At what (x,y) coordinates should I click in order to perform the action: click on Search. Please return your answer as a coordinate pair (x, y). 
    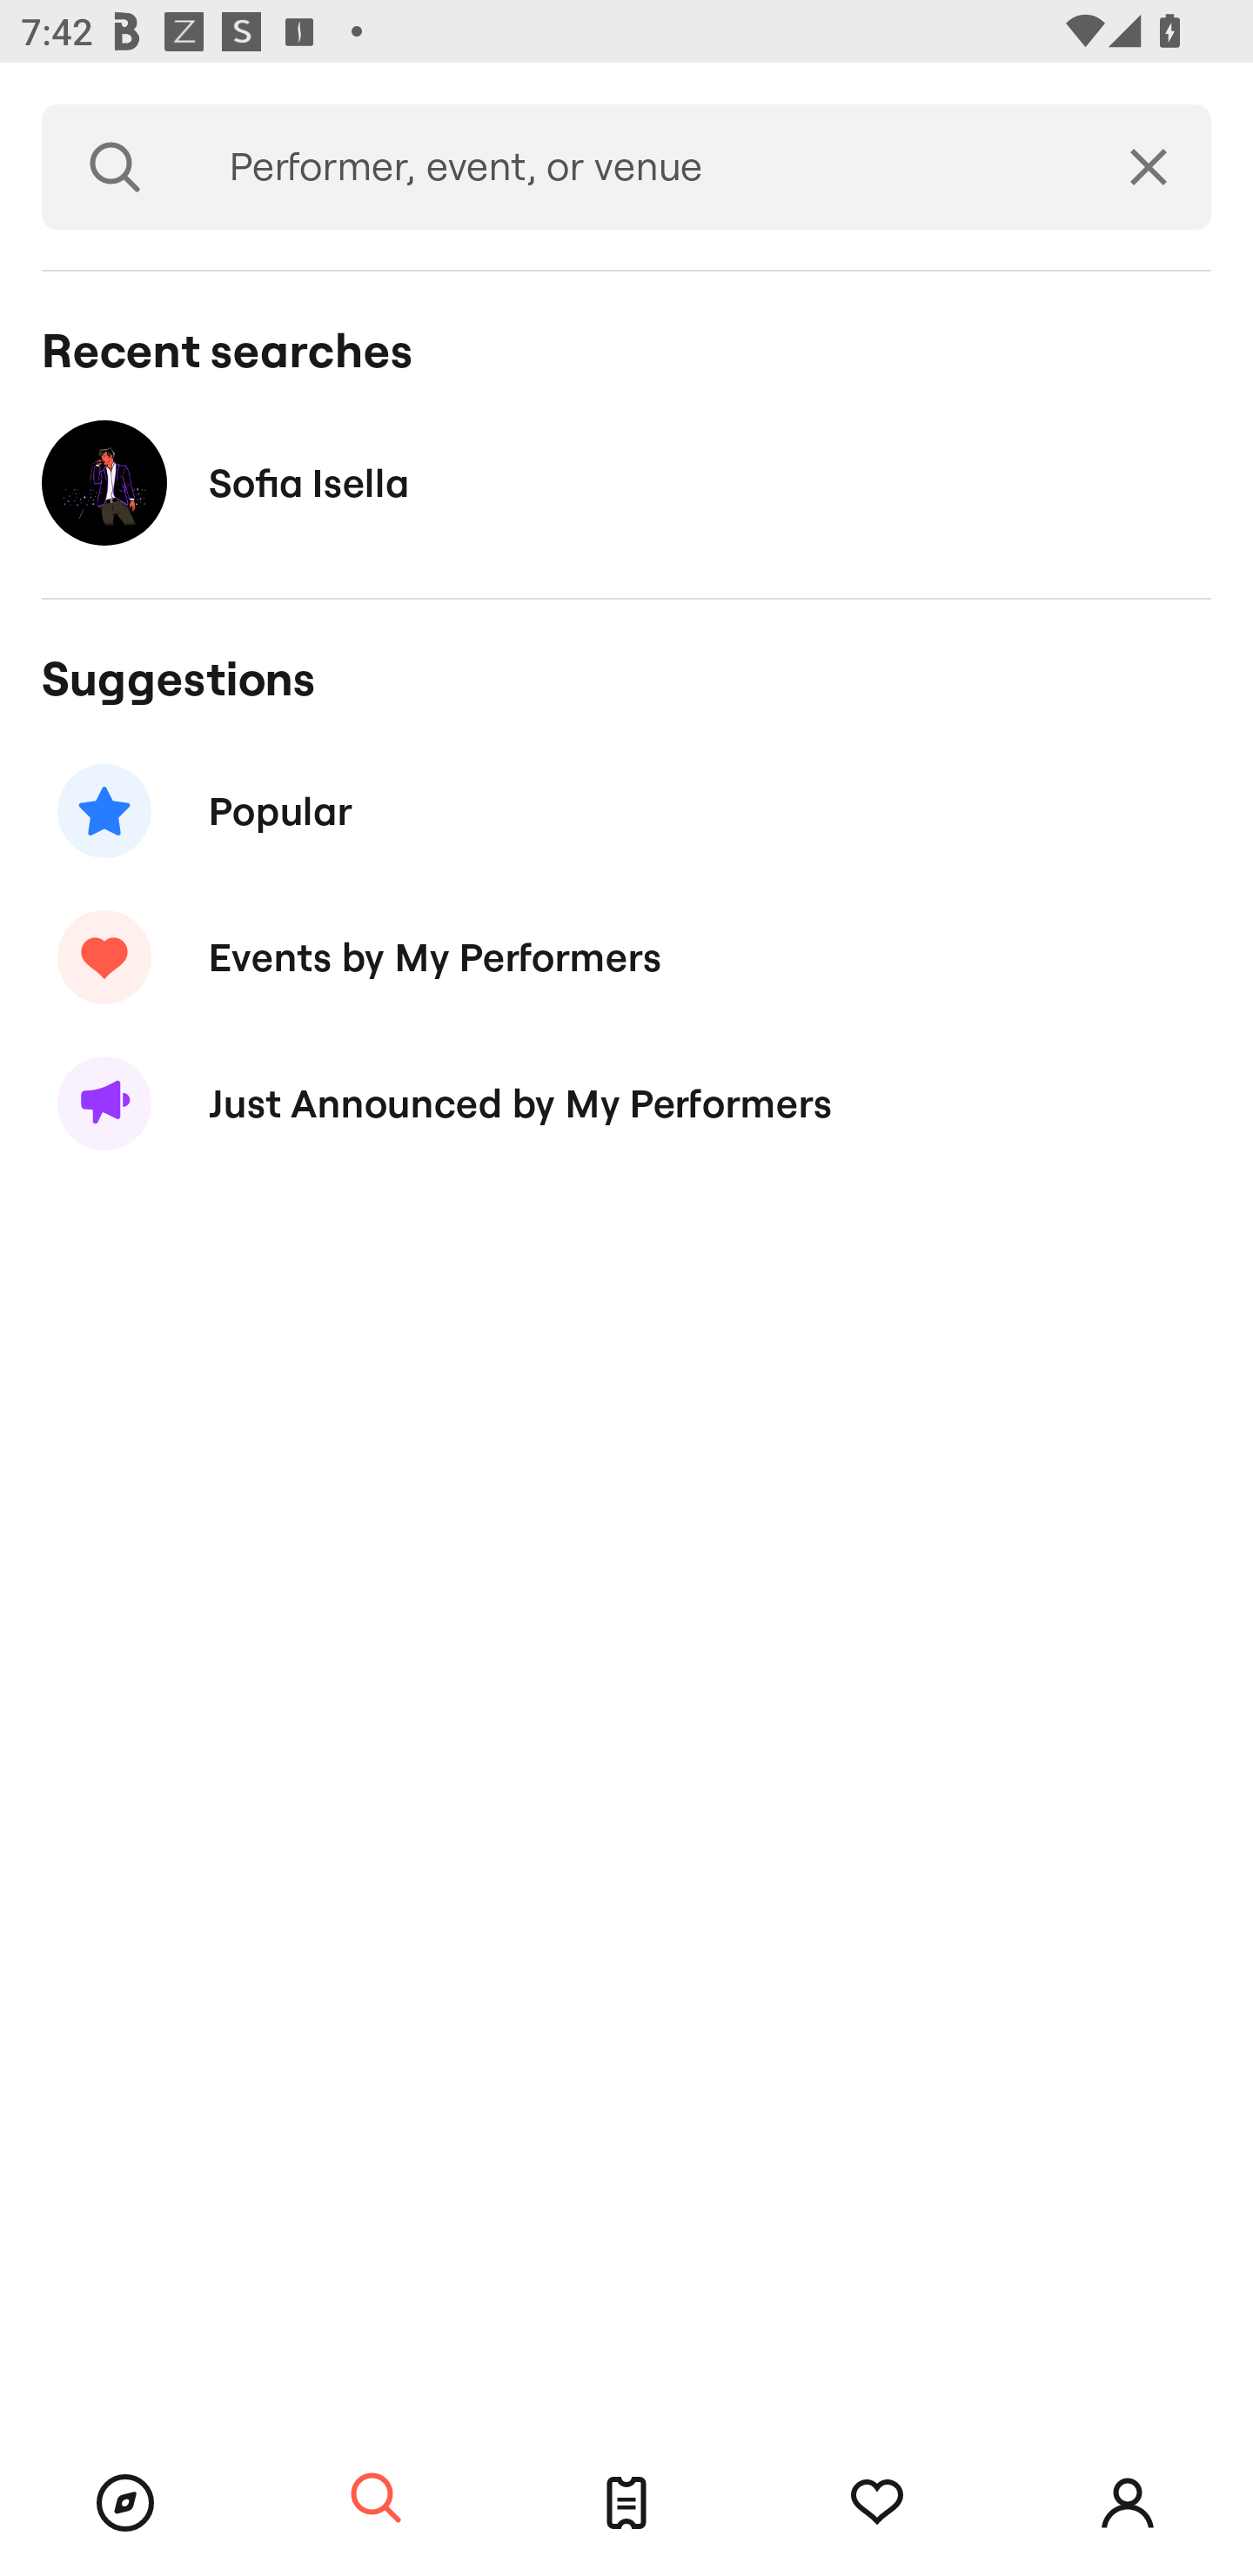
    Looking at the image, I should click on (376, 2499).